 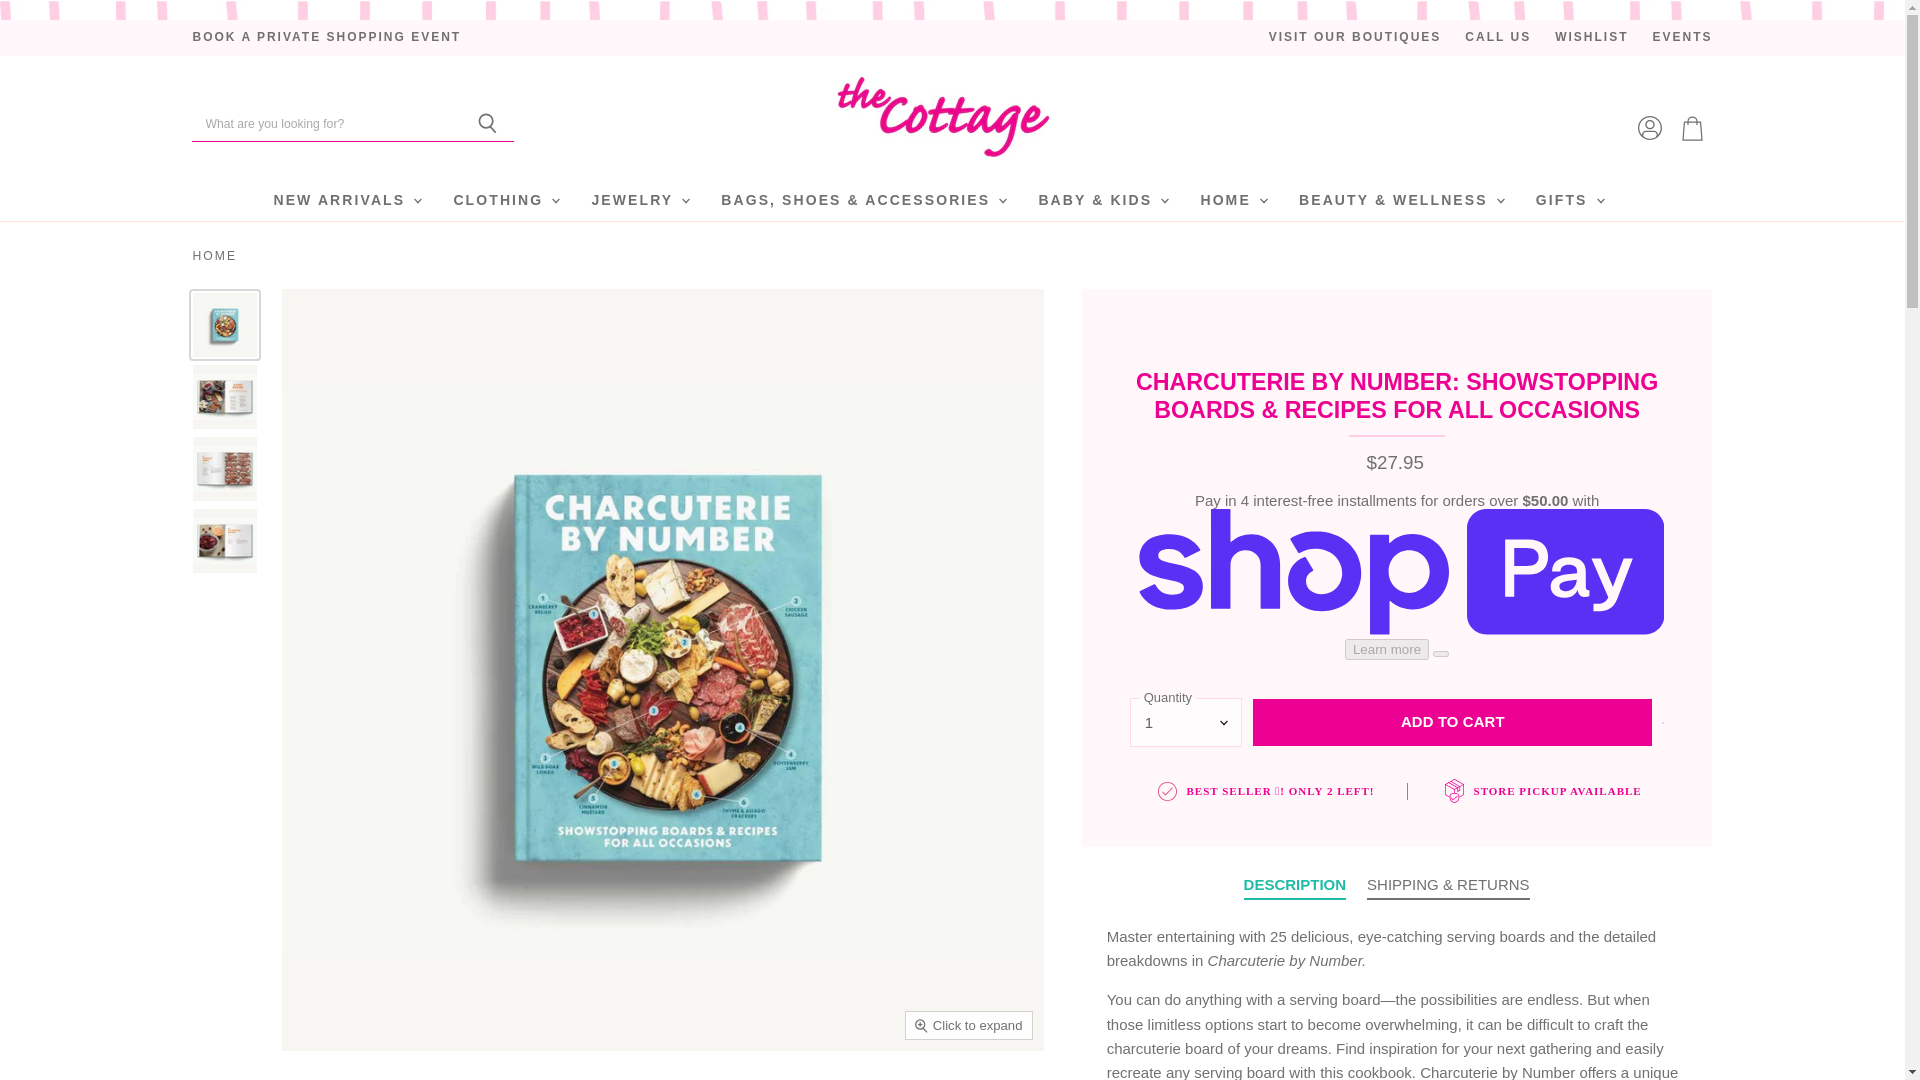 What do you see at coordinates (1650, 128) in the screenshot?
I see `View account` at bounding box center [1650, 128].